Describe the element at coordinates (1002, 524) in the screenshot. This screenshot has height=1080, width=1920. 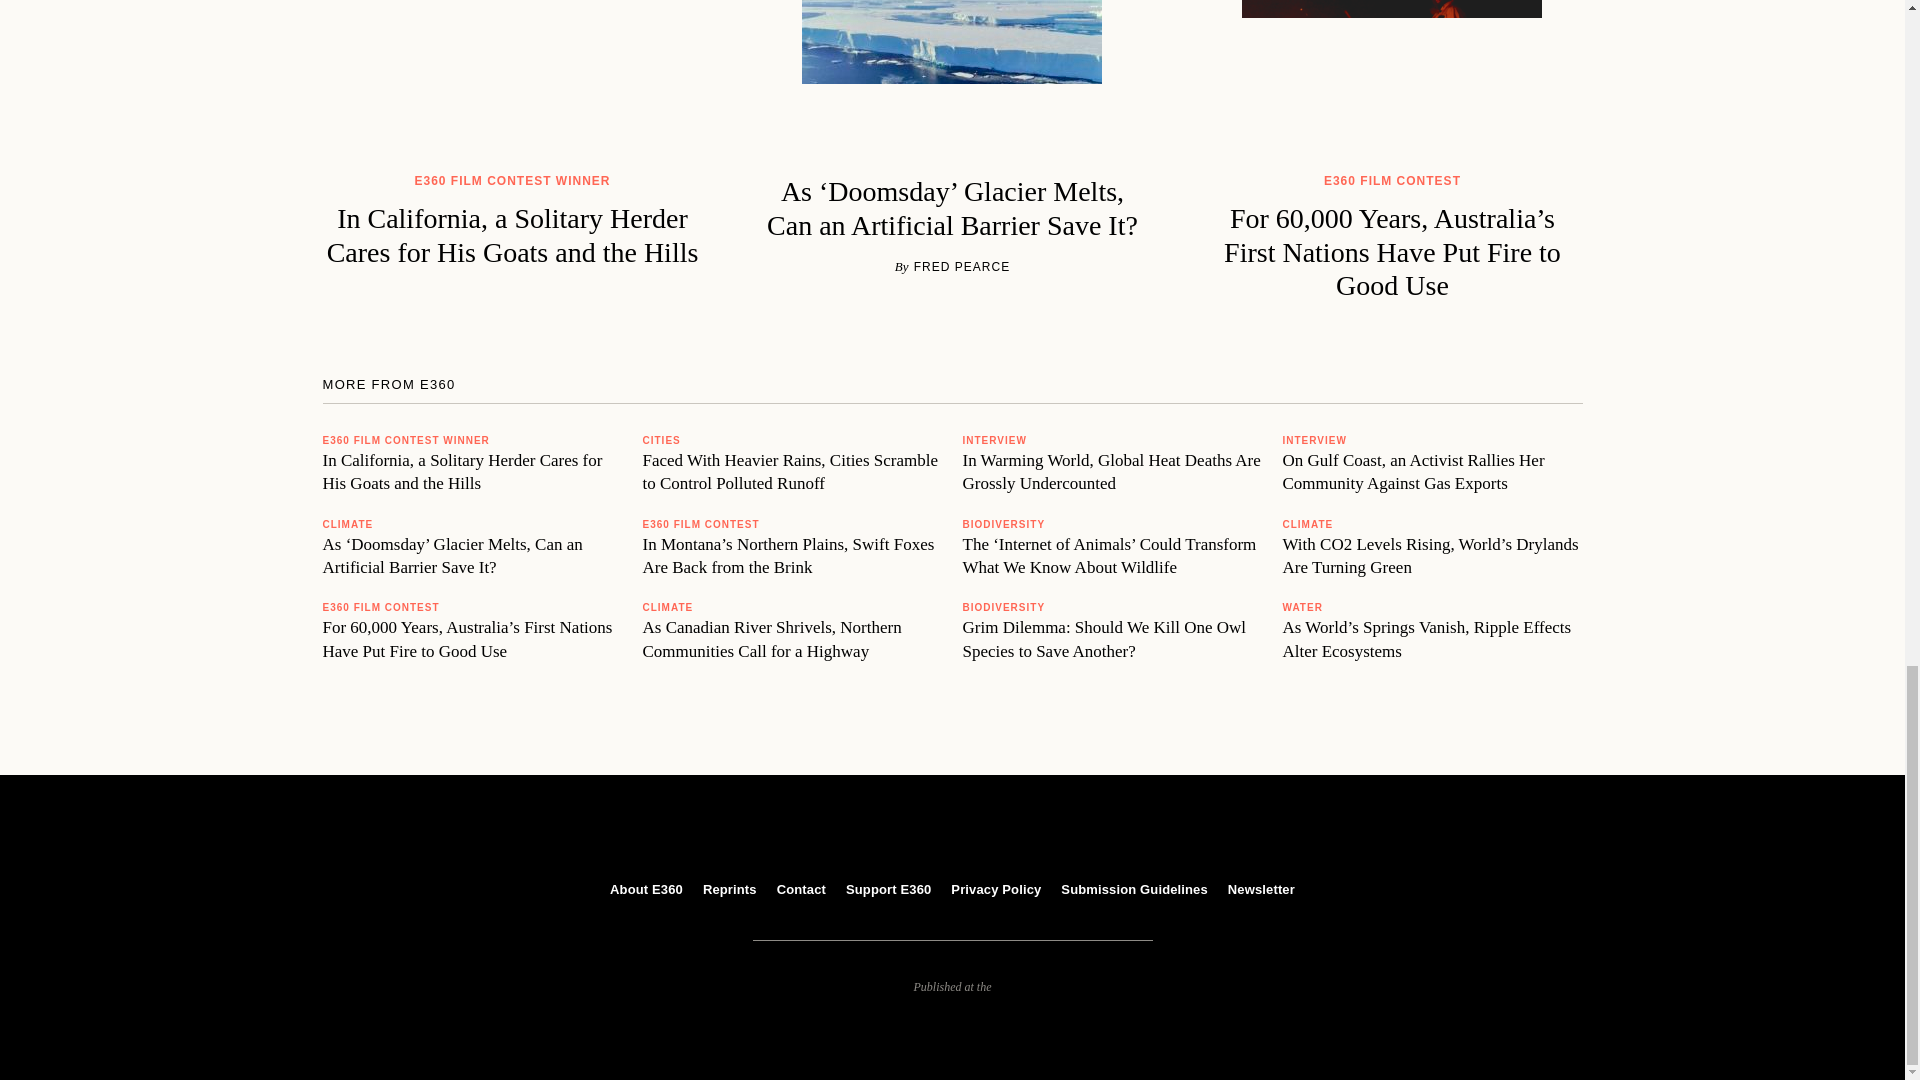
I see `BIODIVERSITY` at that location.